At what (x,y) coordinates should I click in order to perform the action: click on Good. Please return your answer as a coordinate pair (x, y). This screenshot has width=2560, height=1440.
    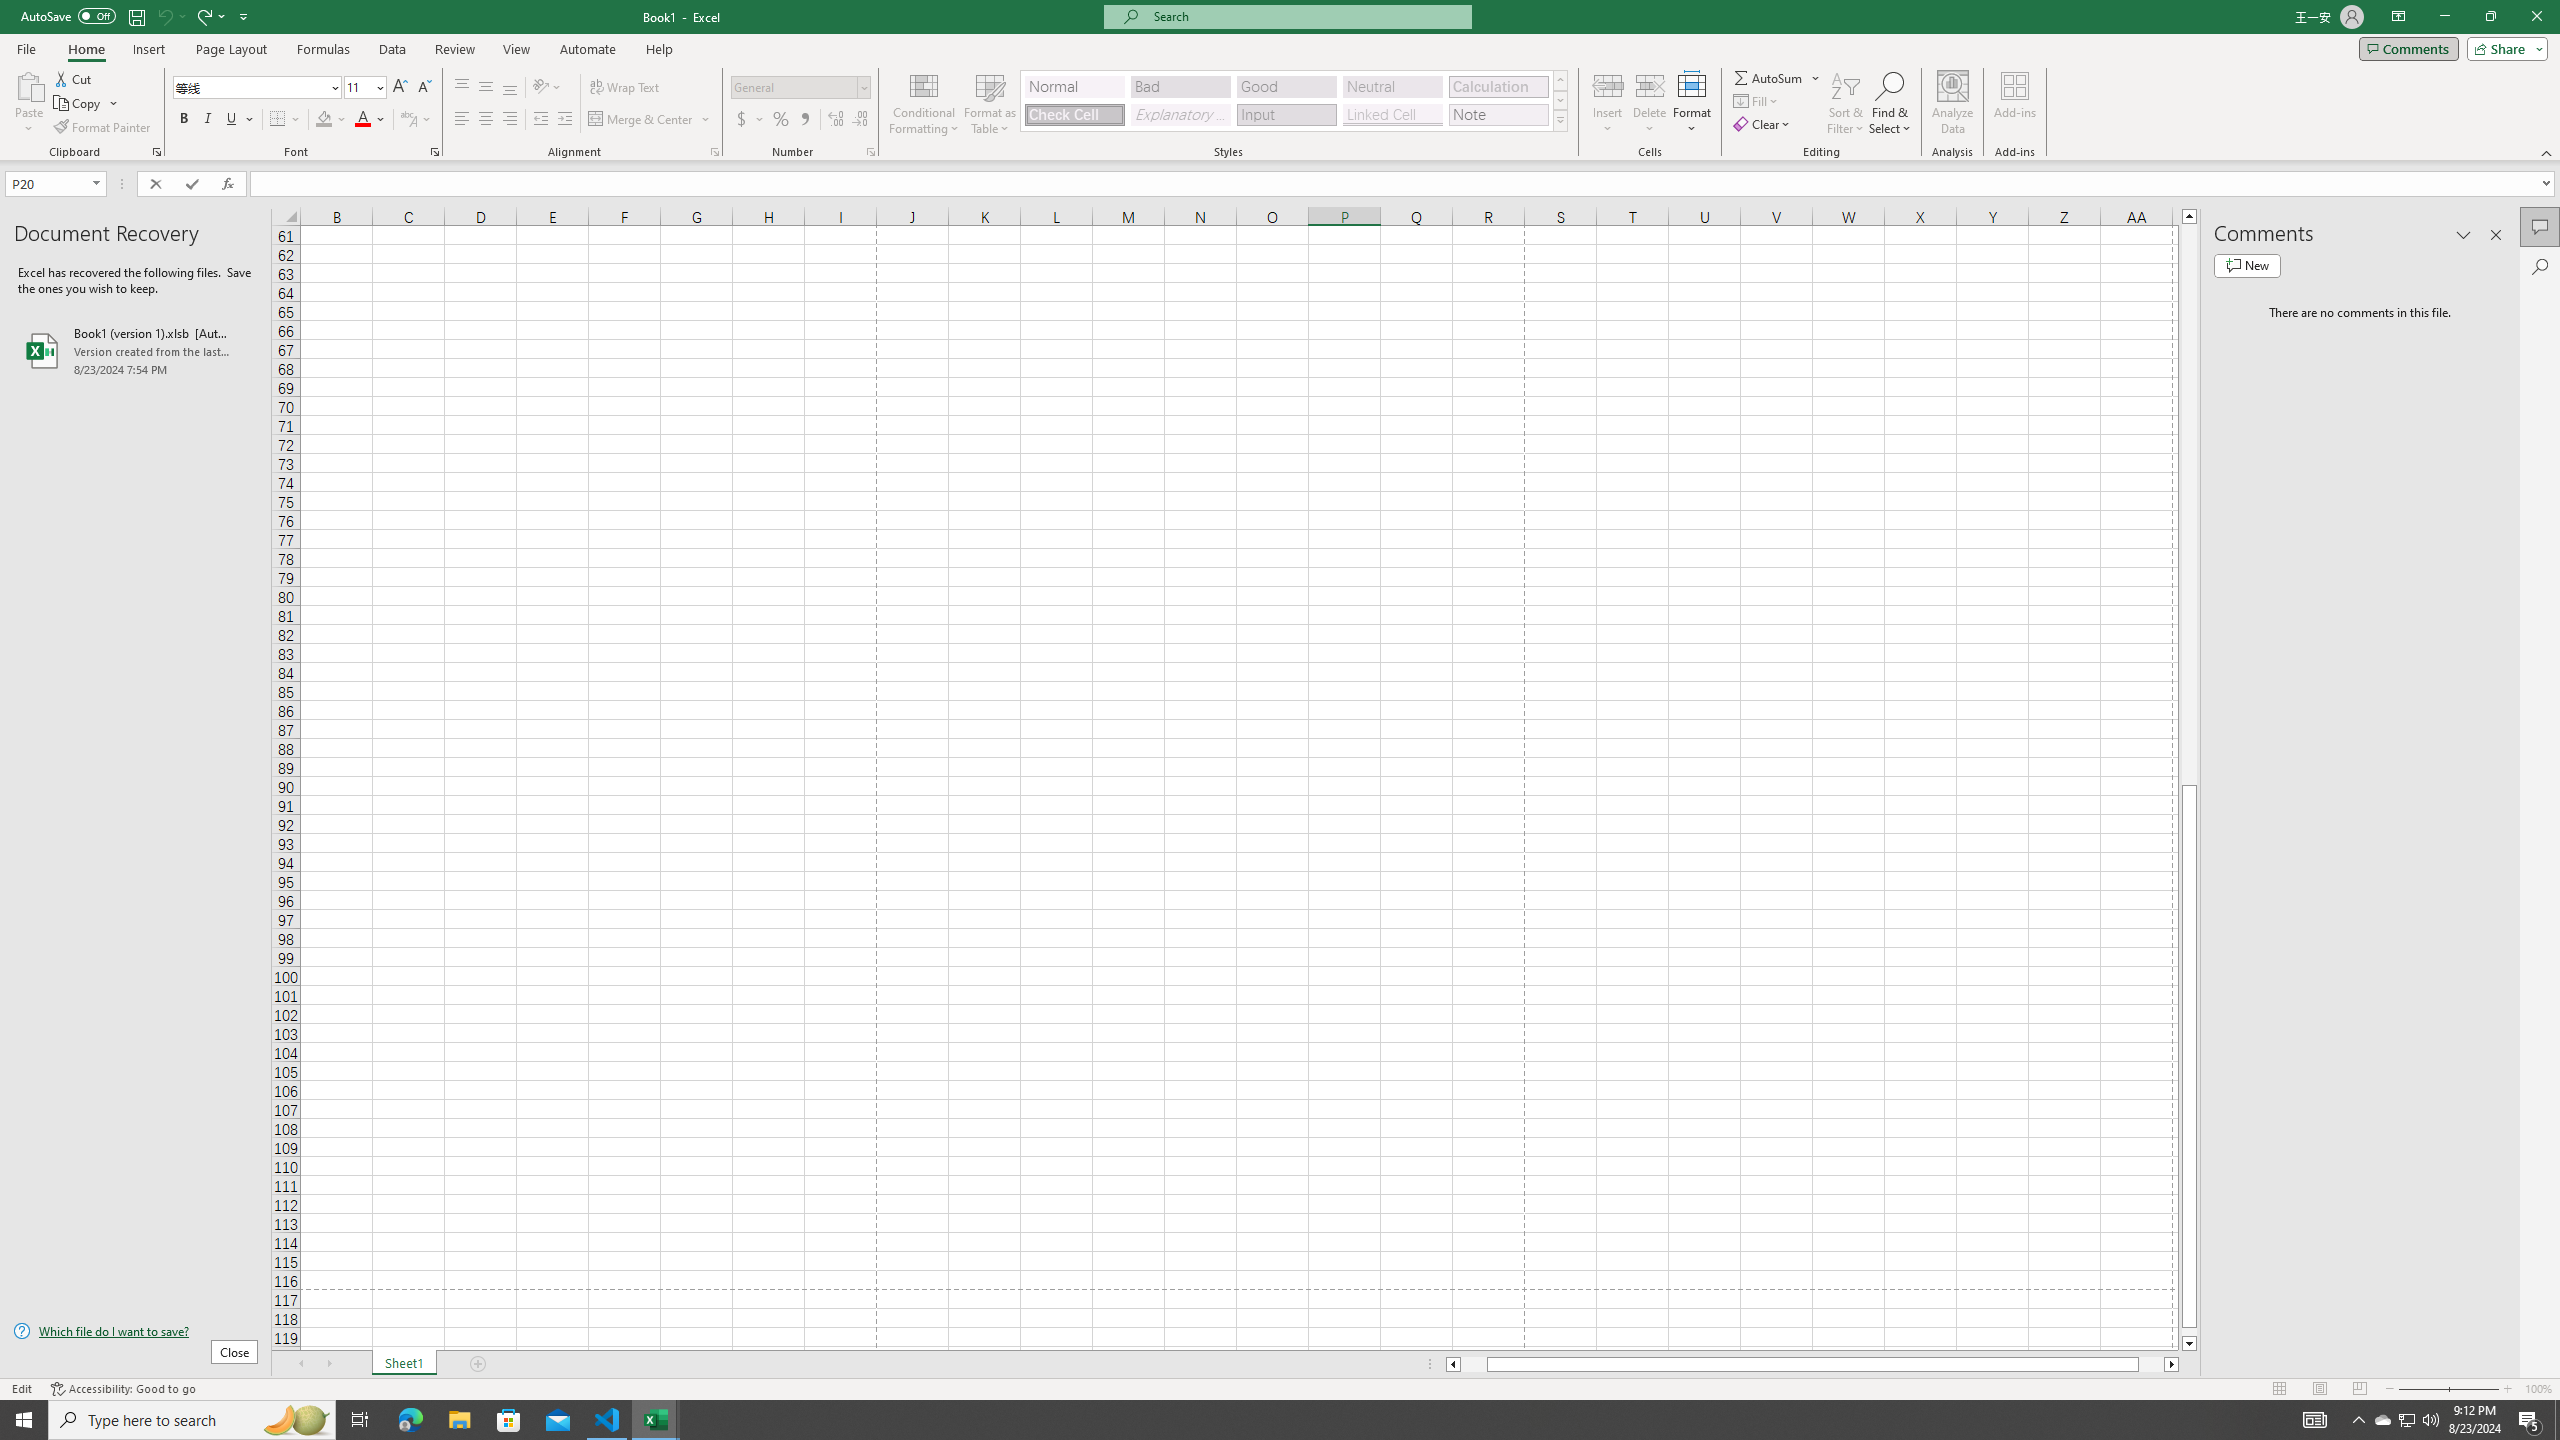
    Looking at the image, I should click on (1286, 86).